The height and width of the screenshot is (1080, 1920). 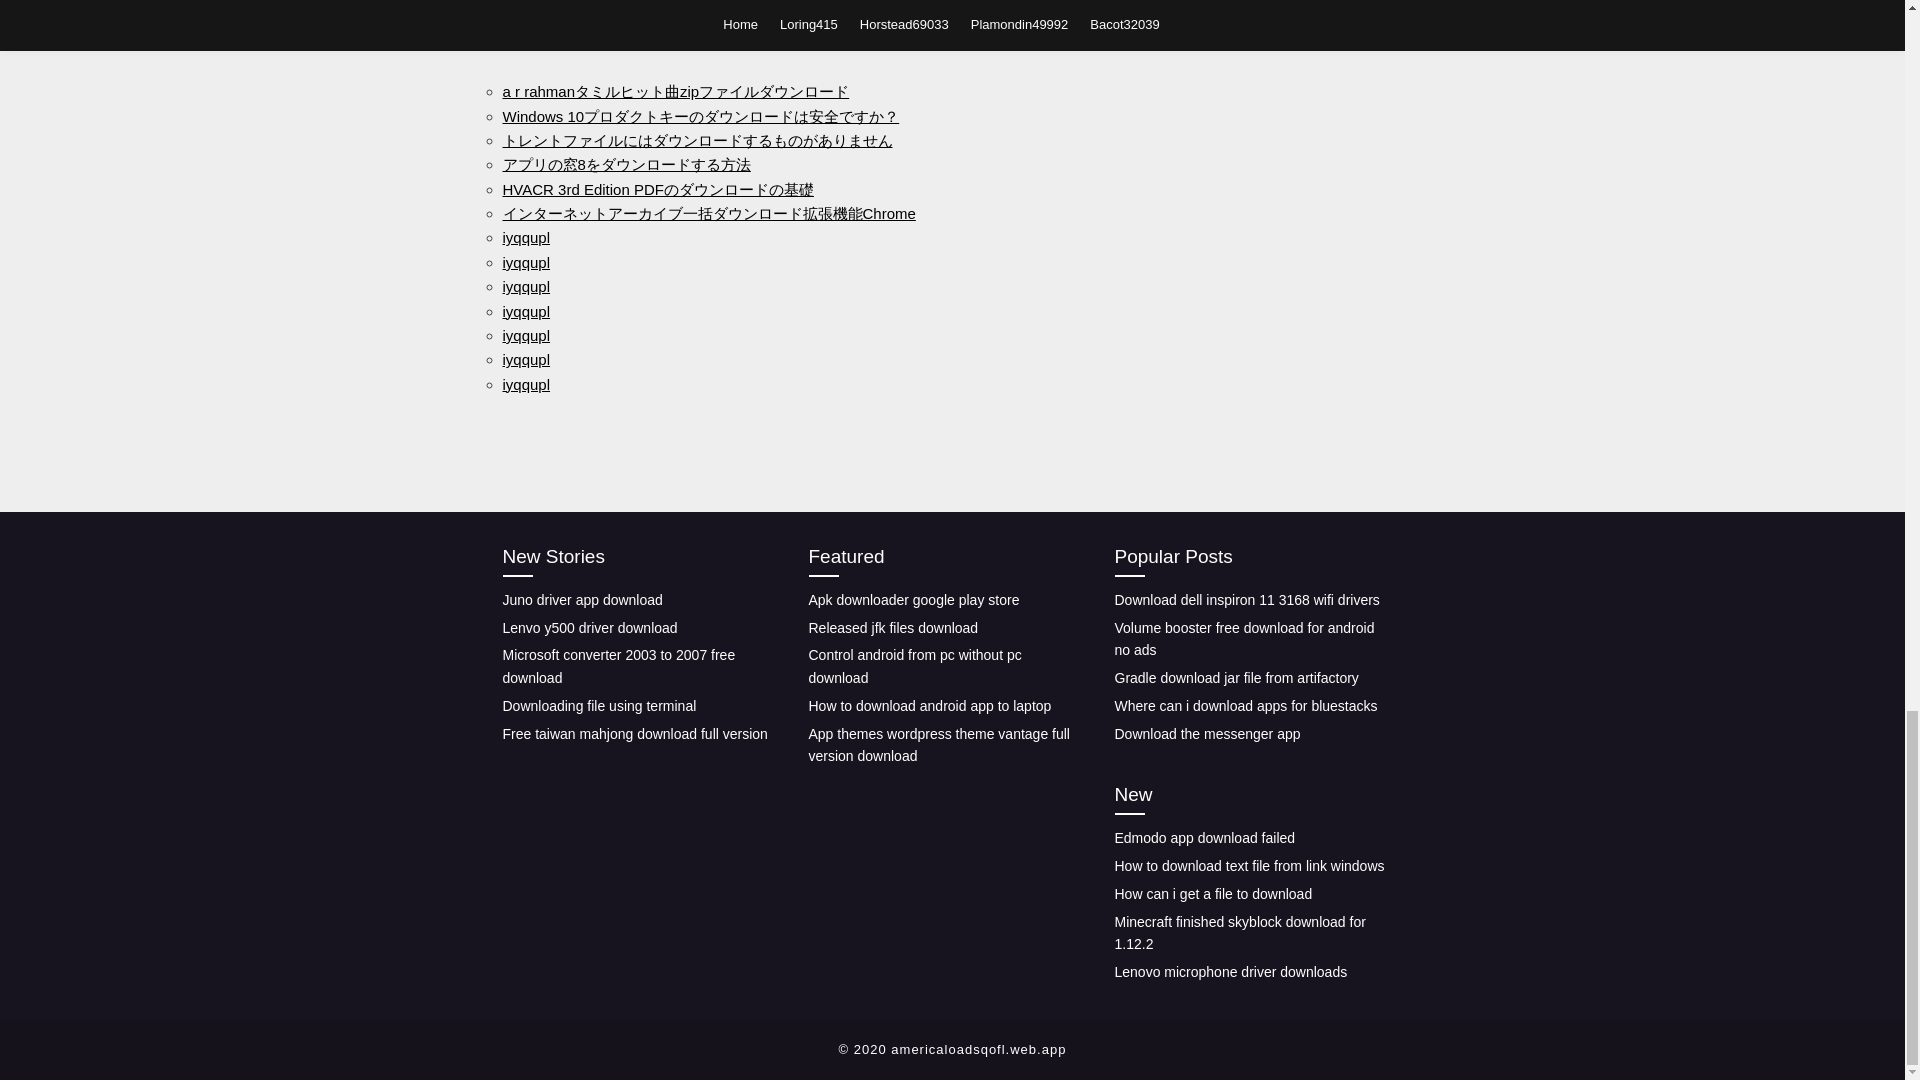 What do you see at coordinates (589, 628) in the screenshot?
I see `Lenvo y500 driver download` at bounding box center [589, 628].